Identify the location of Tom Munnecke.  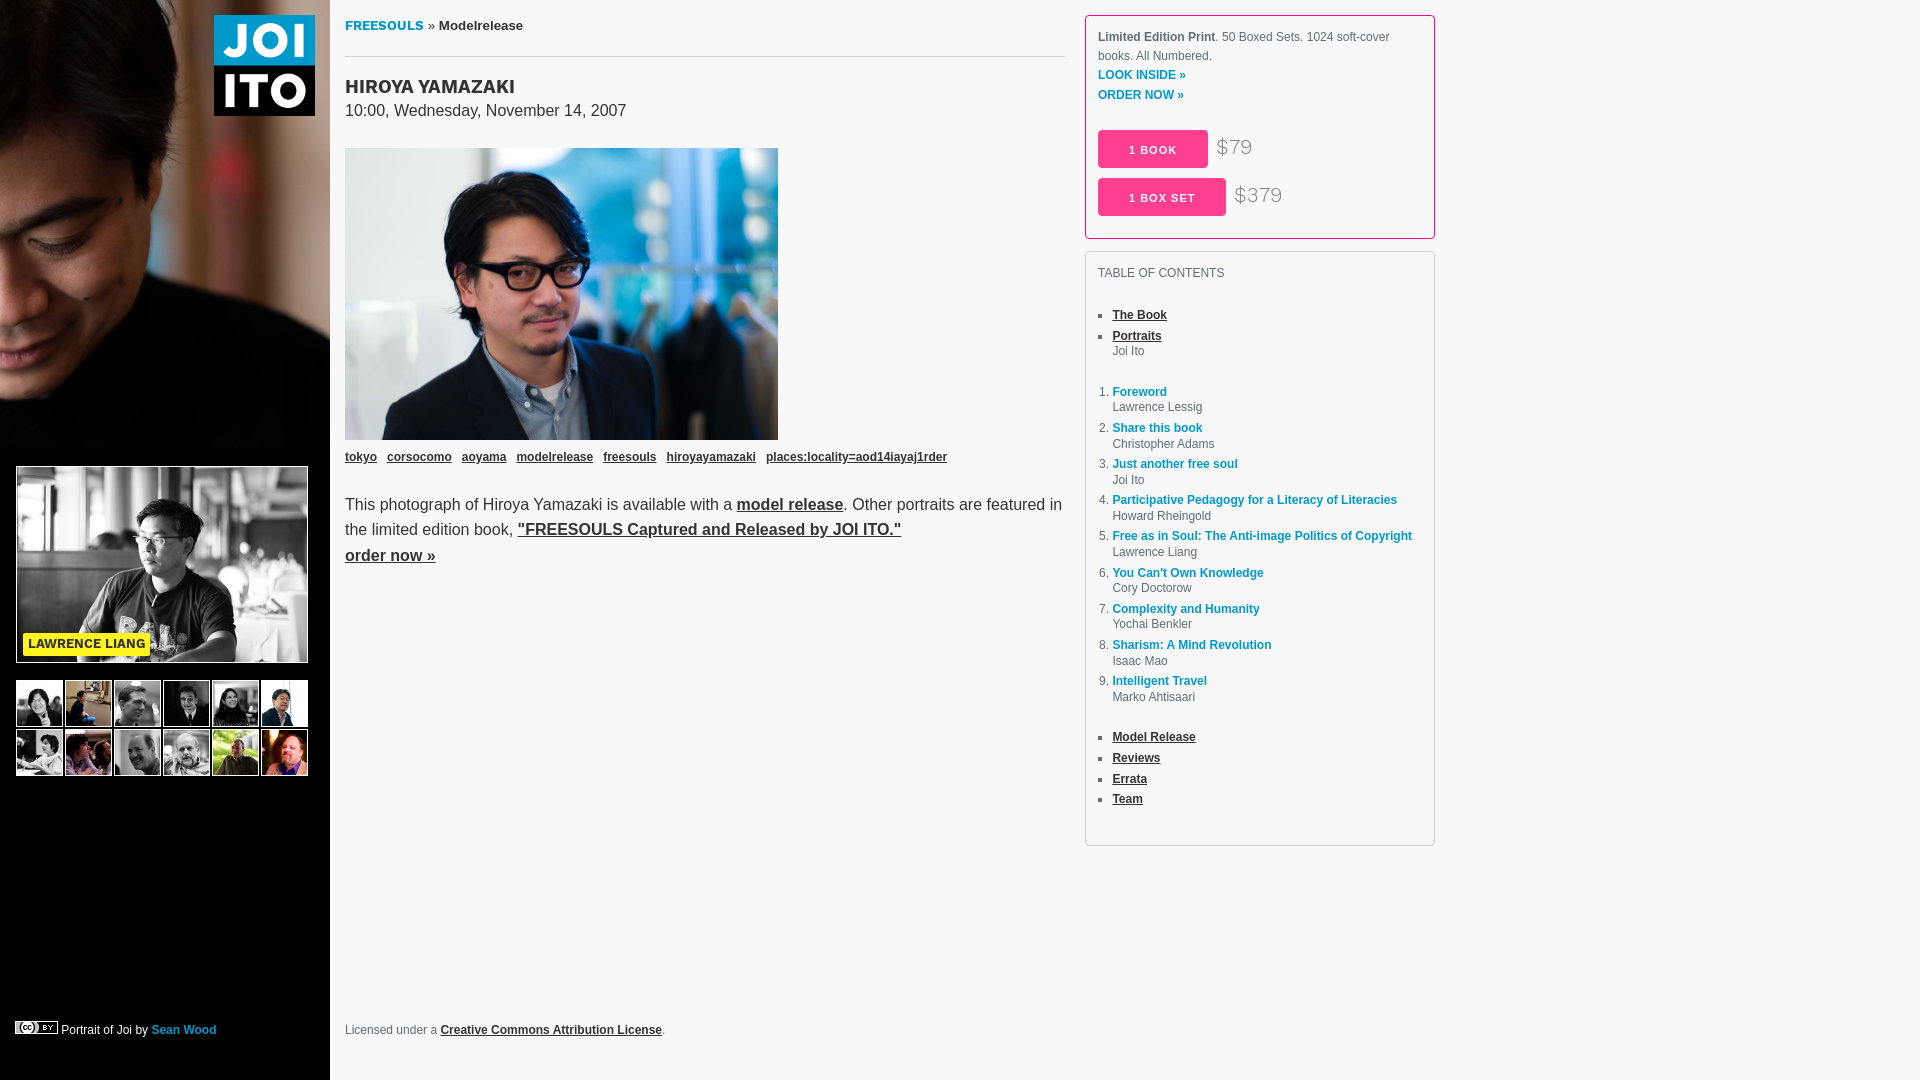
(186, 752).